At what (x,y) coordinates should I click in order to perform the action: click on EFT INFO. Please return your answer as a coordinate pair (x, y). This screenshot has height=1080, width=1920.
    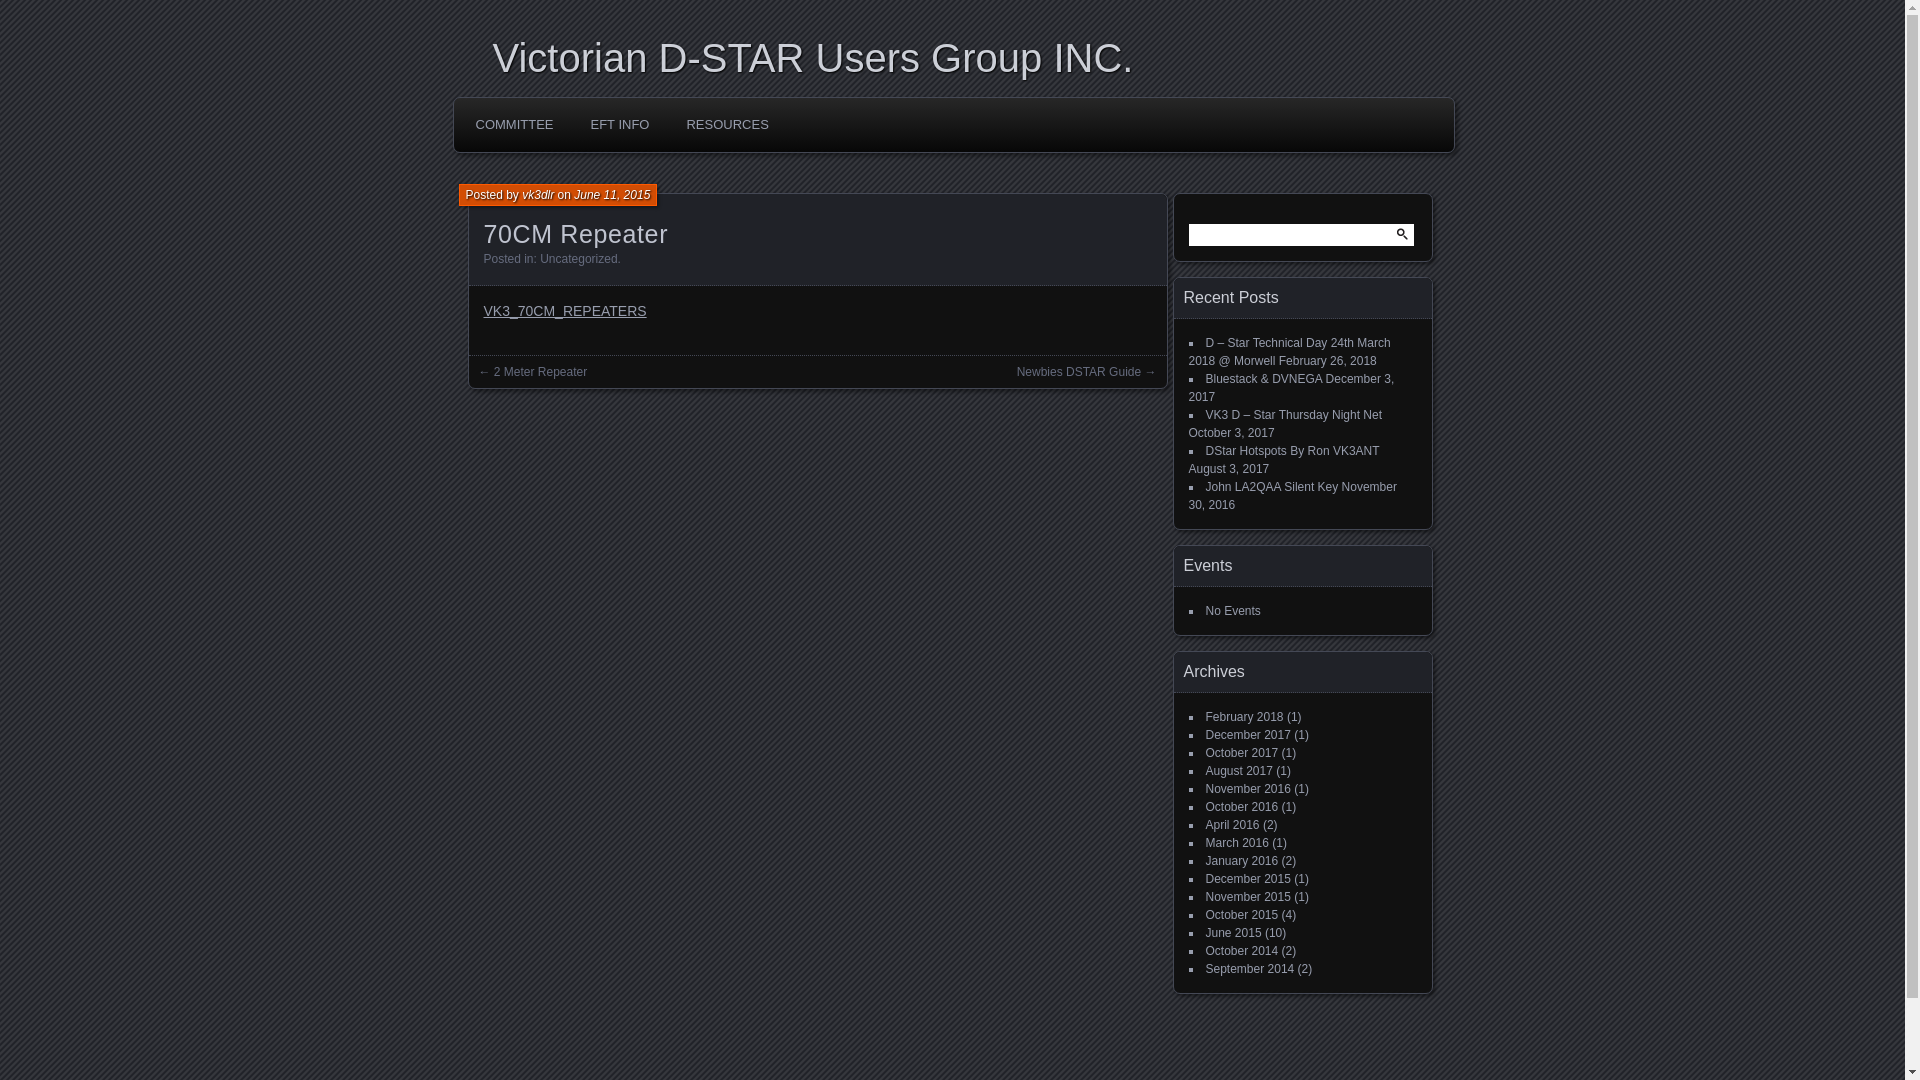
    Looking at the image, I should click on (620, 125).